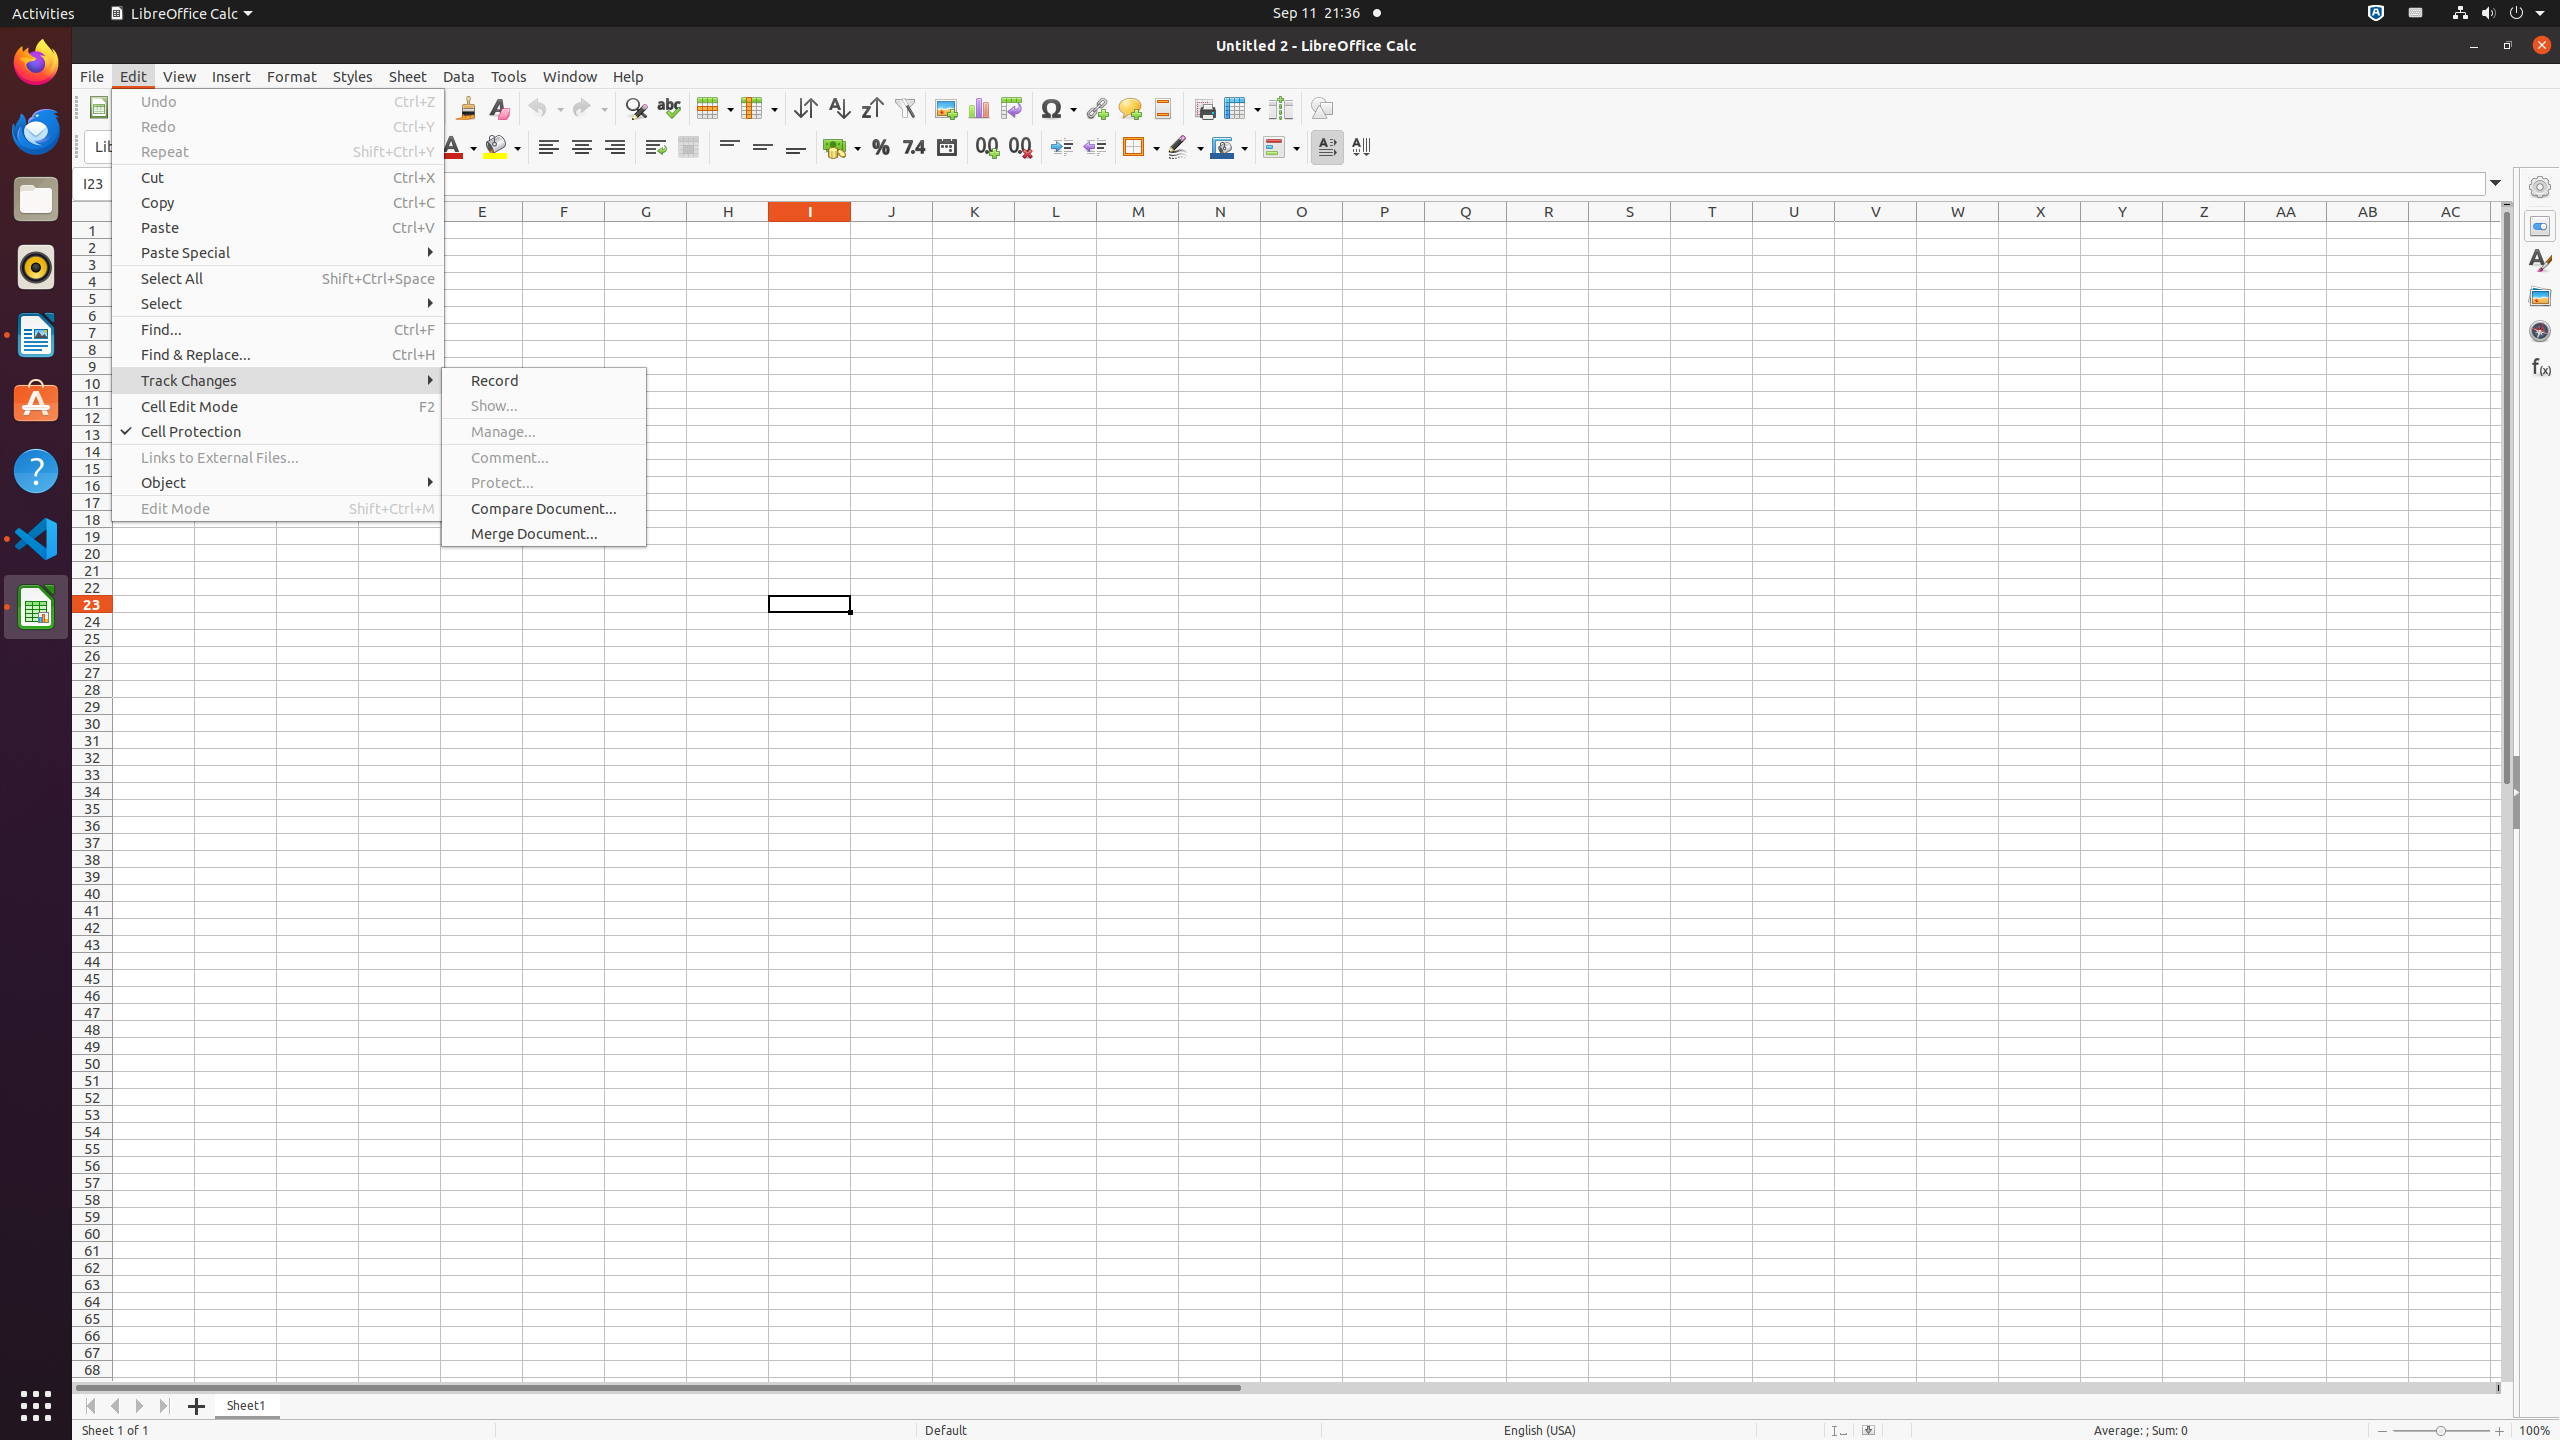  I want to click on Comment..., so click(544, 458).